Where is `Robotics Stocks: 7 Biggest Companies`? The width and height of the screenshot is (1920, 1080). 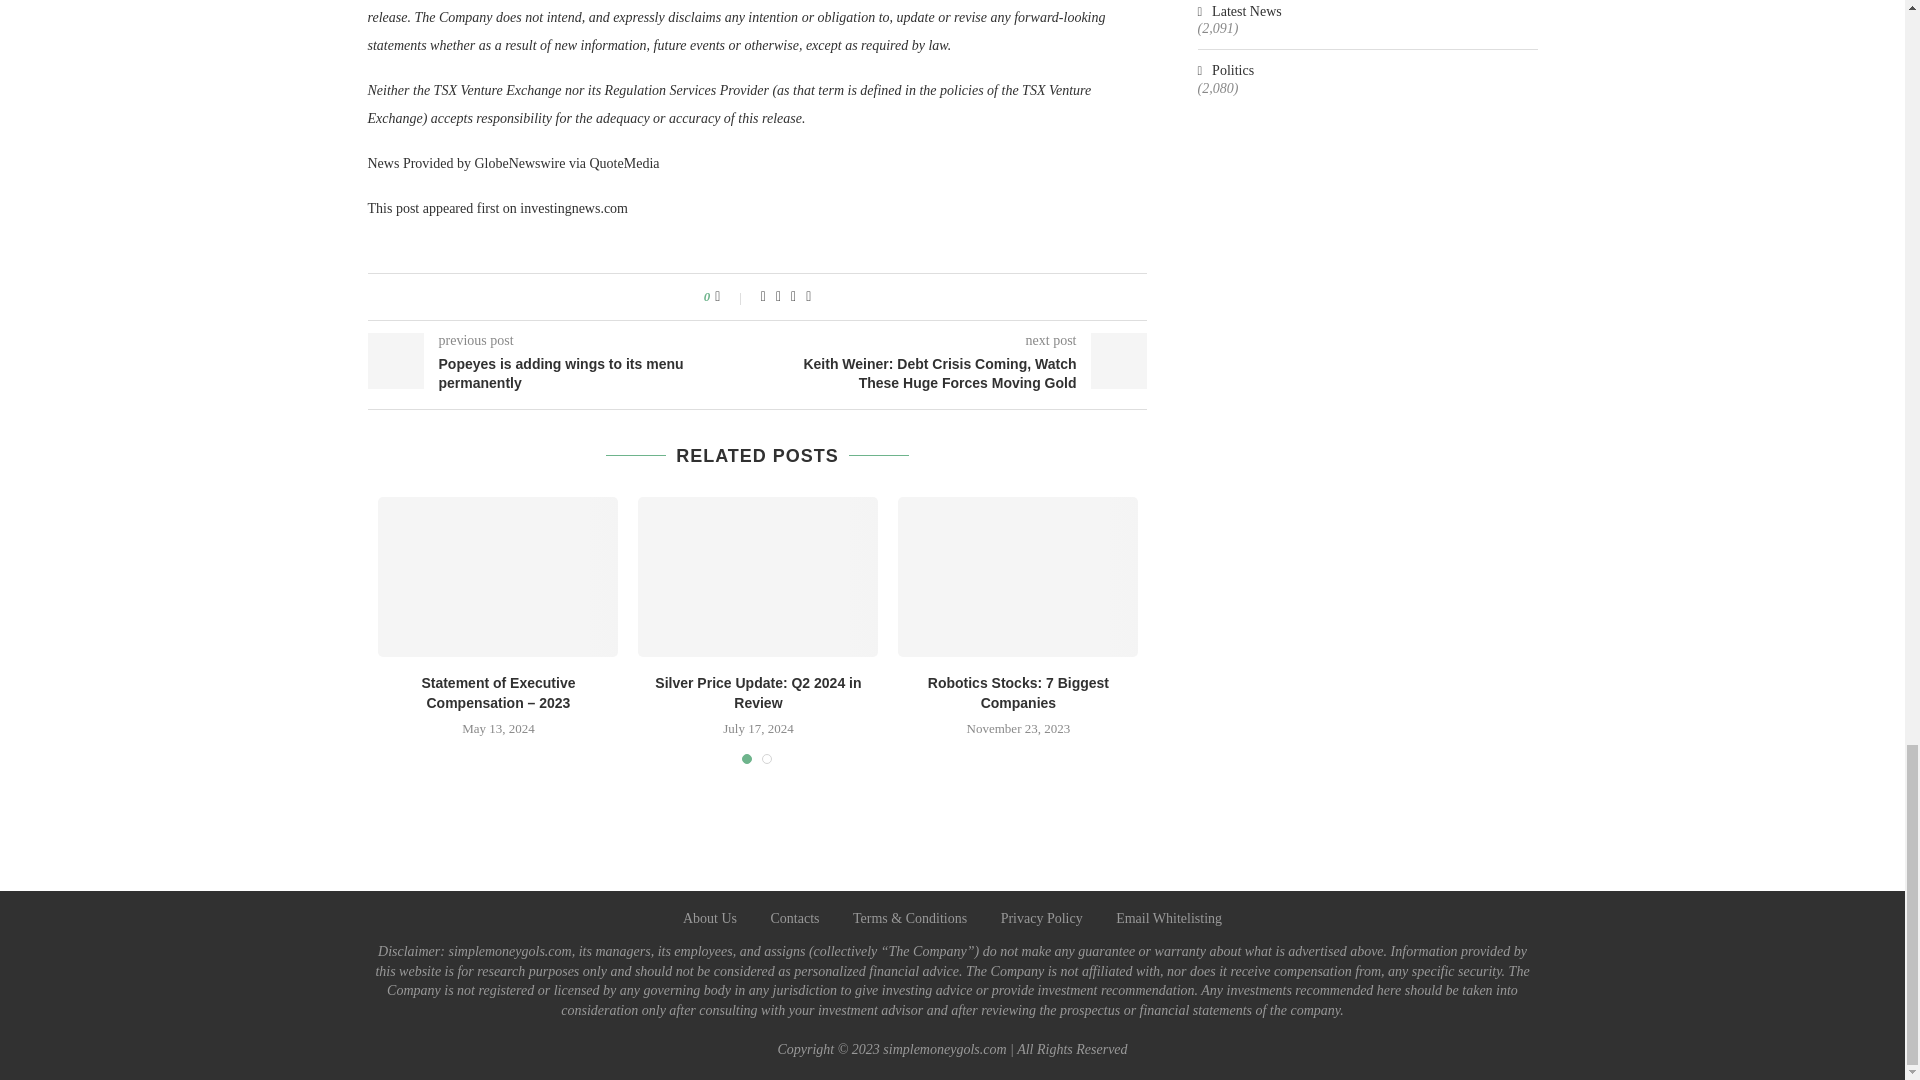
Robotics Stocks: 7 Biggest Companies is located at coordinates (1018, 692).